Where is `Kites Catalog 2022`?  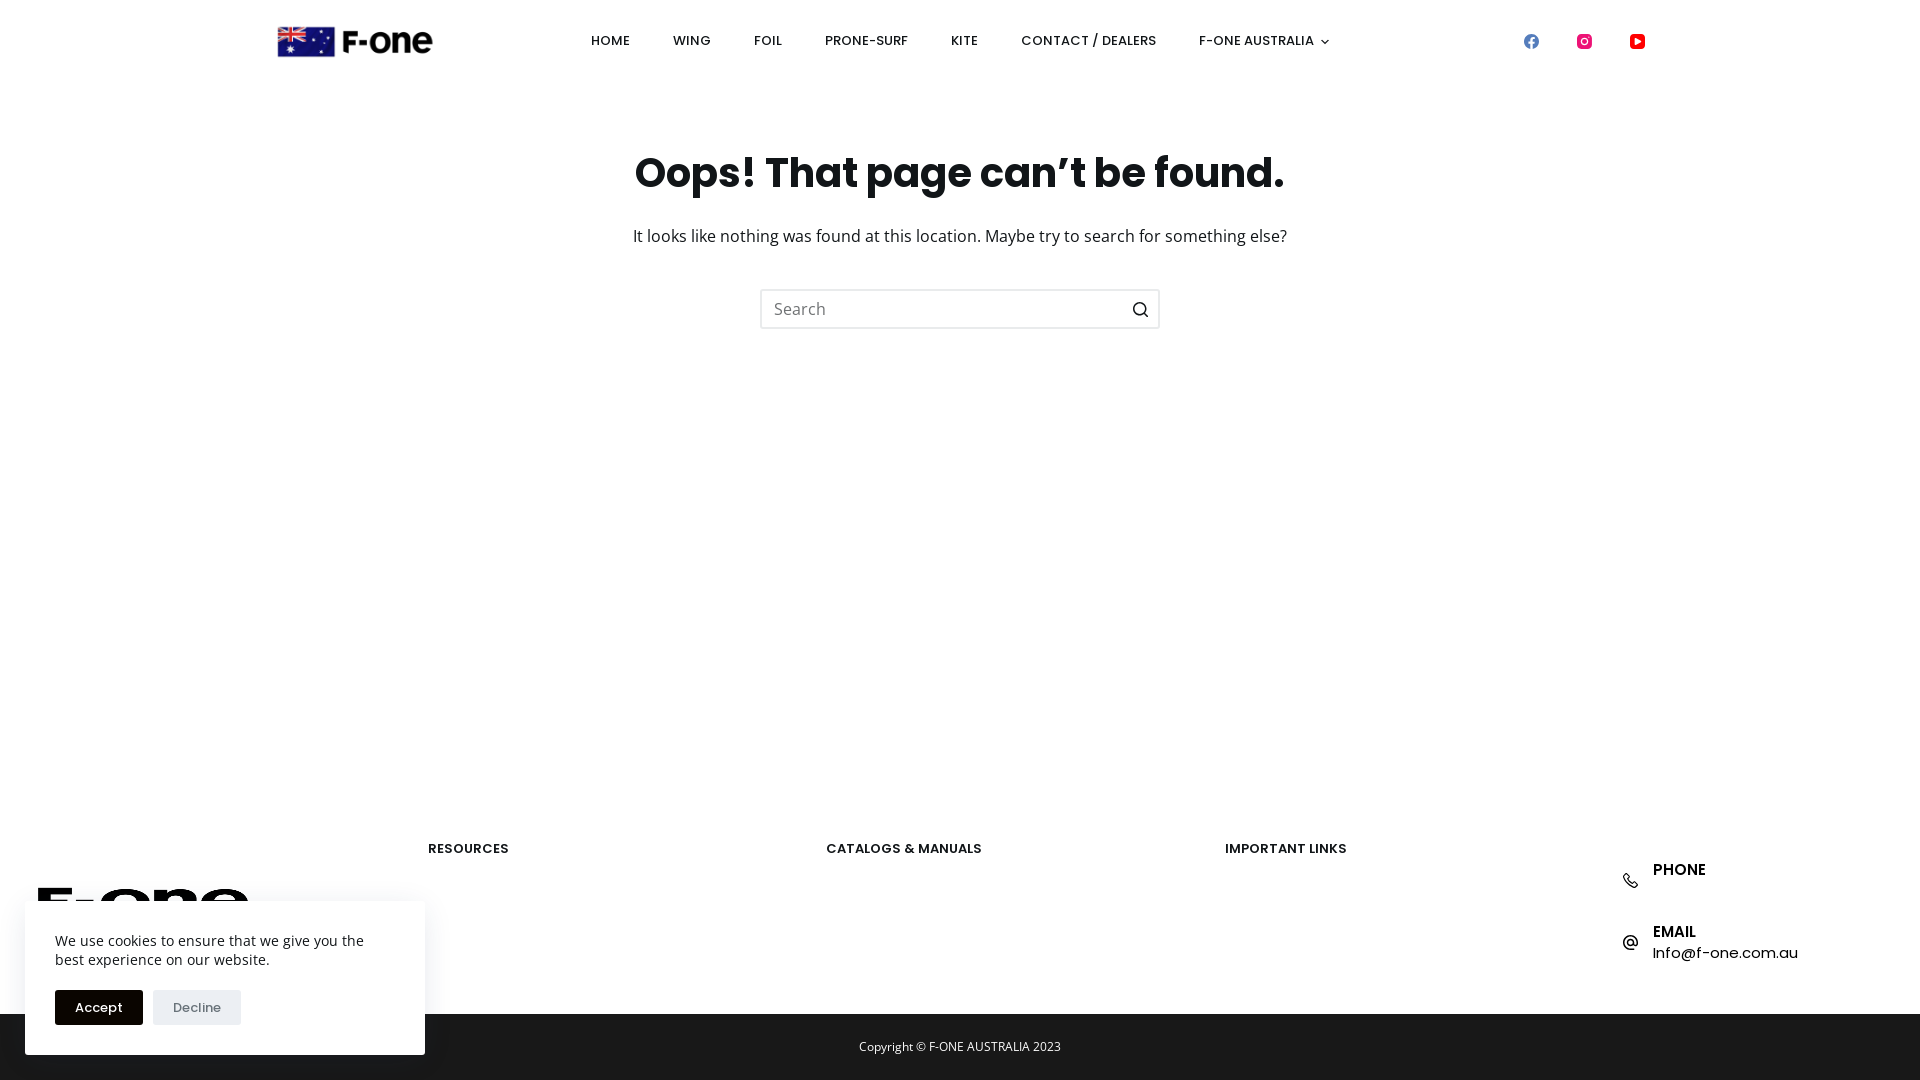
Kites Catalog 2022 is located at coordinates (887, 884).